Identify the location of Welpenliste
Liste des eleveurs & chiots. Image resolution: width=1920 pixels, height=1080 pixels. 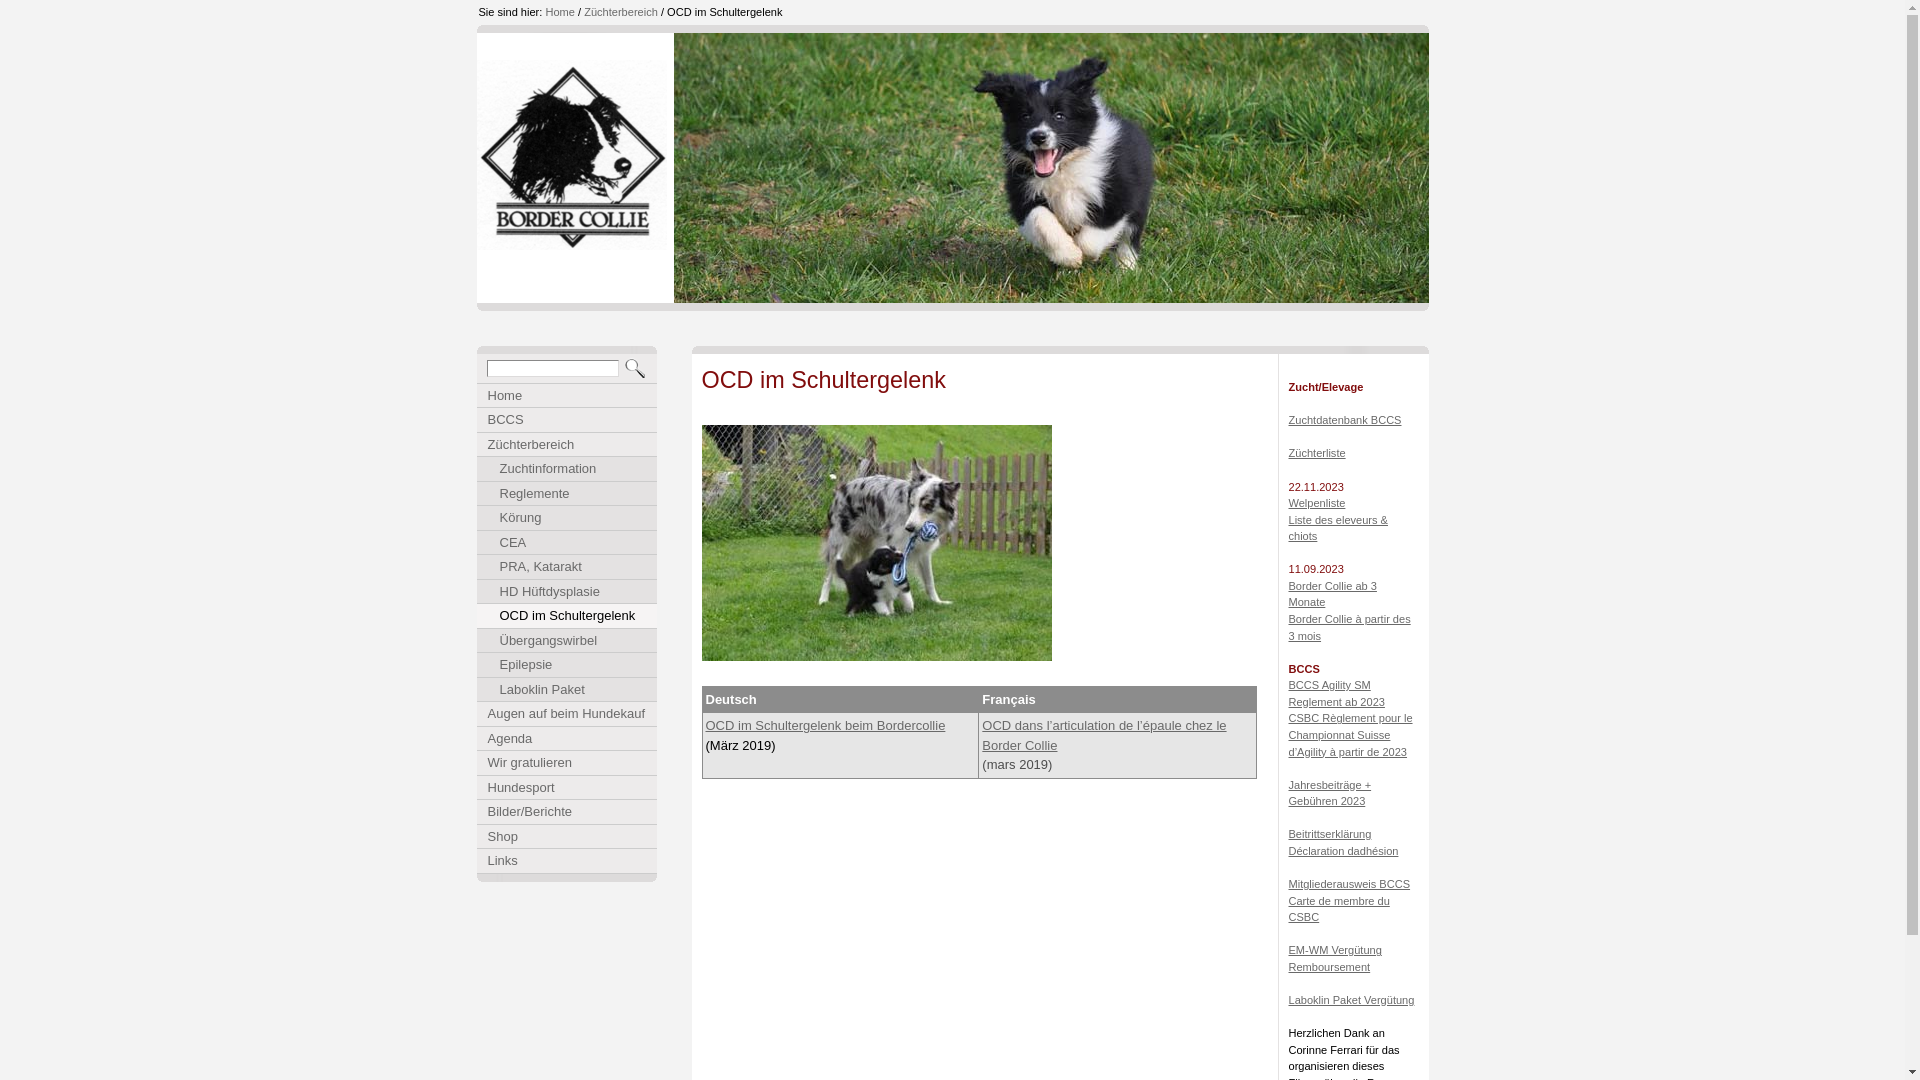
(1338, 528).